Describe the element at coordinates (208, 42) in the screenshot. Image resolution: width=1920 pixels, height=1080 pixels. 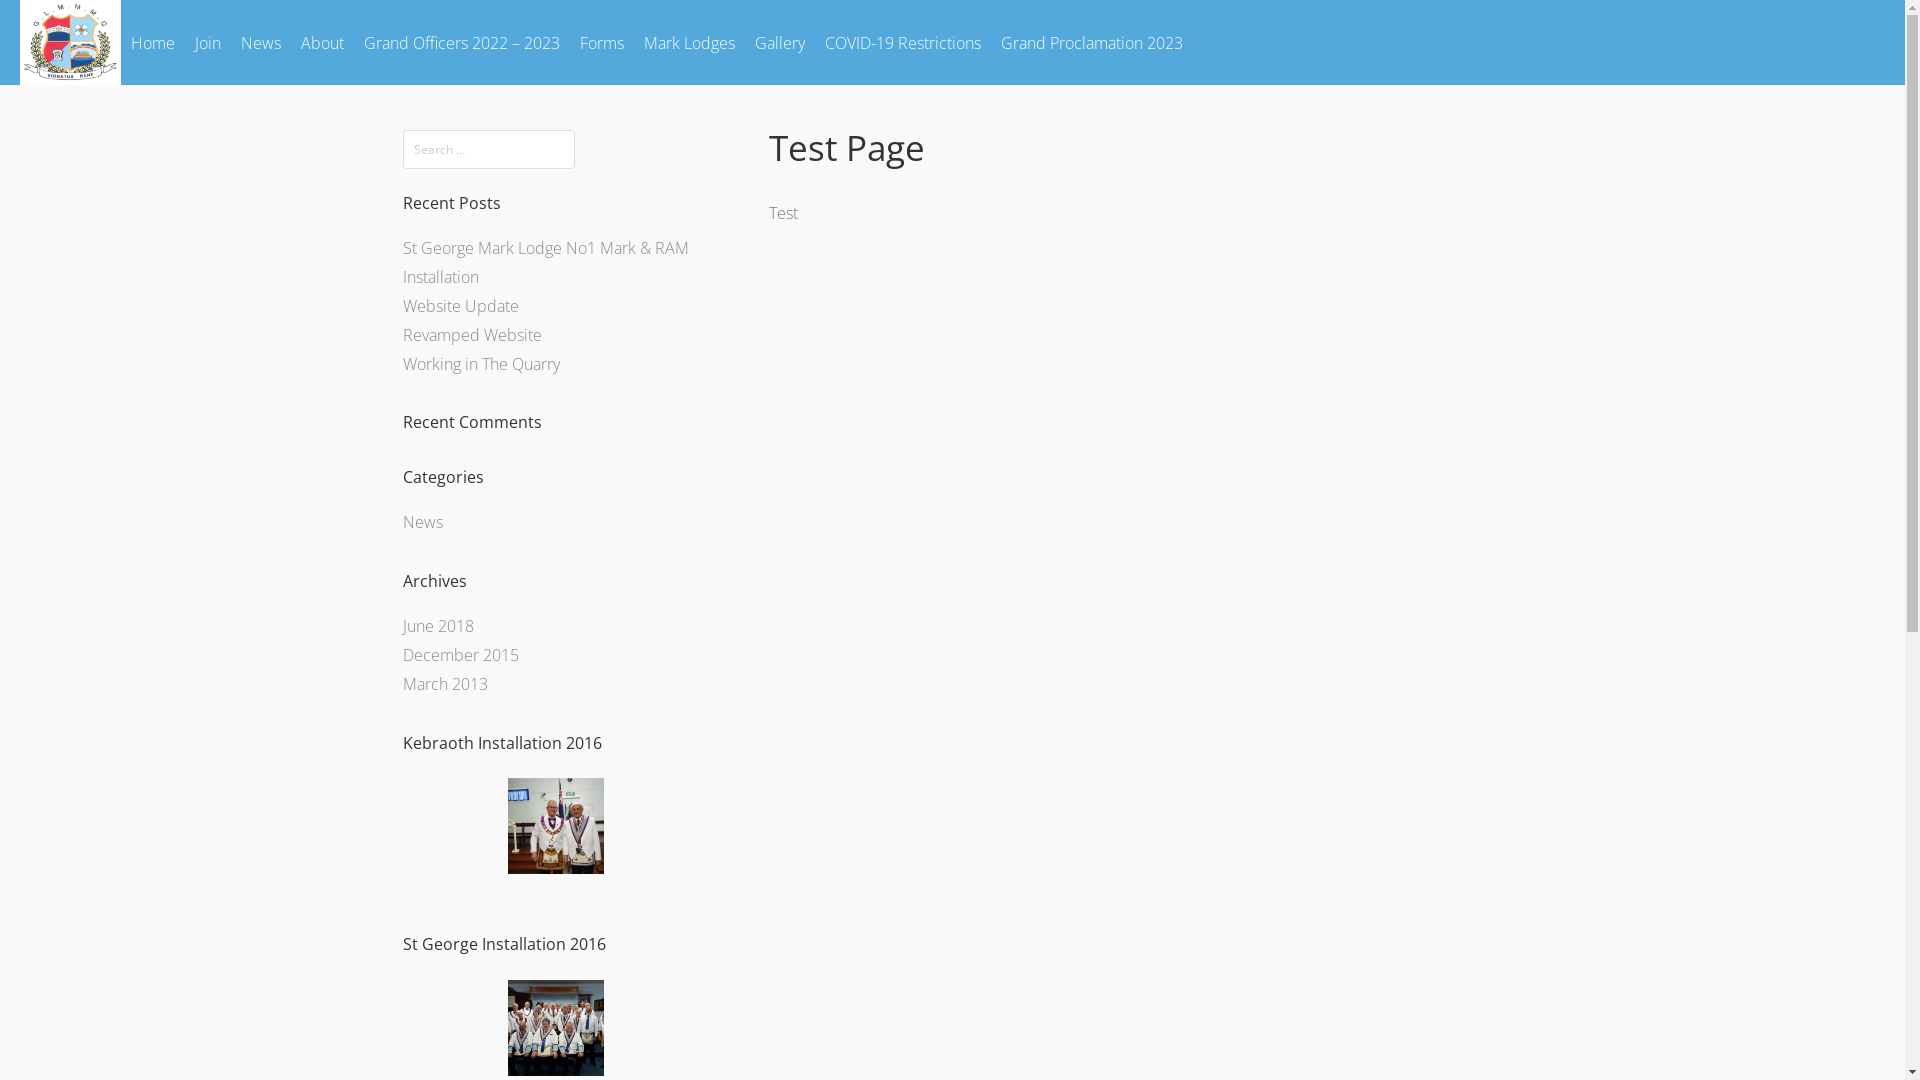
I see `Join` at that location.